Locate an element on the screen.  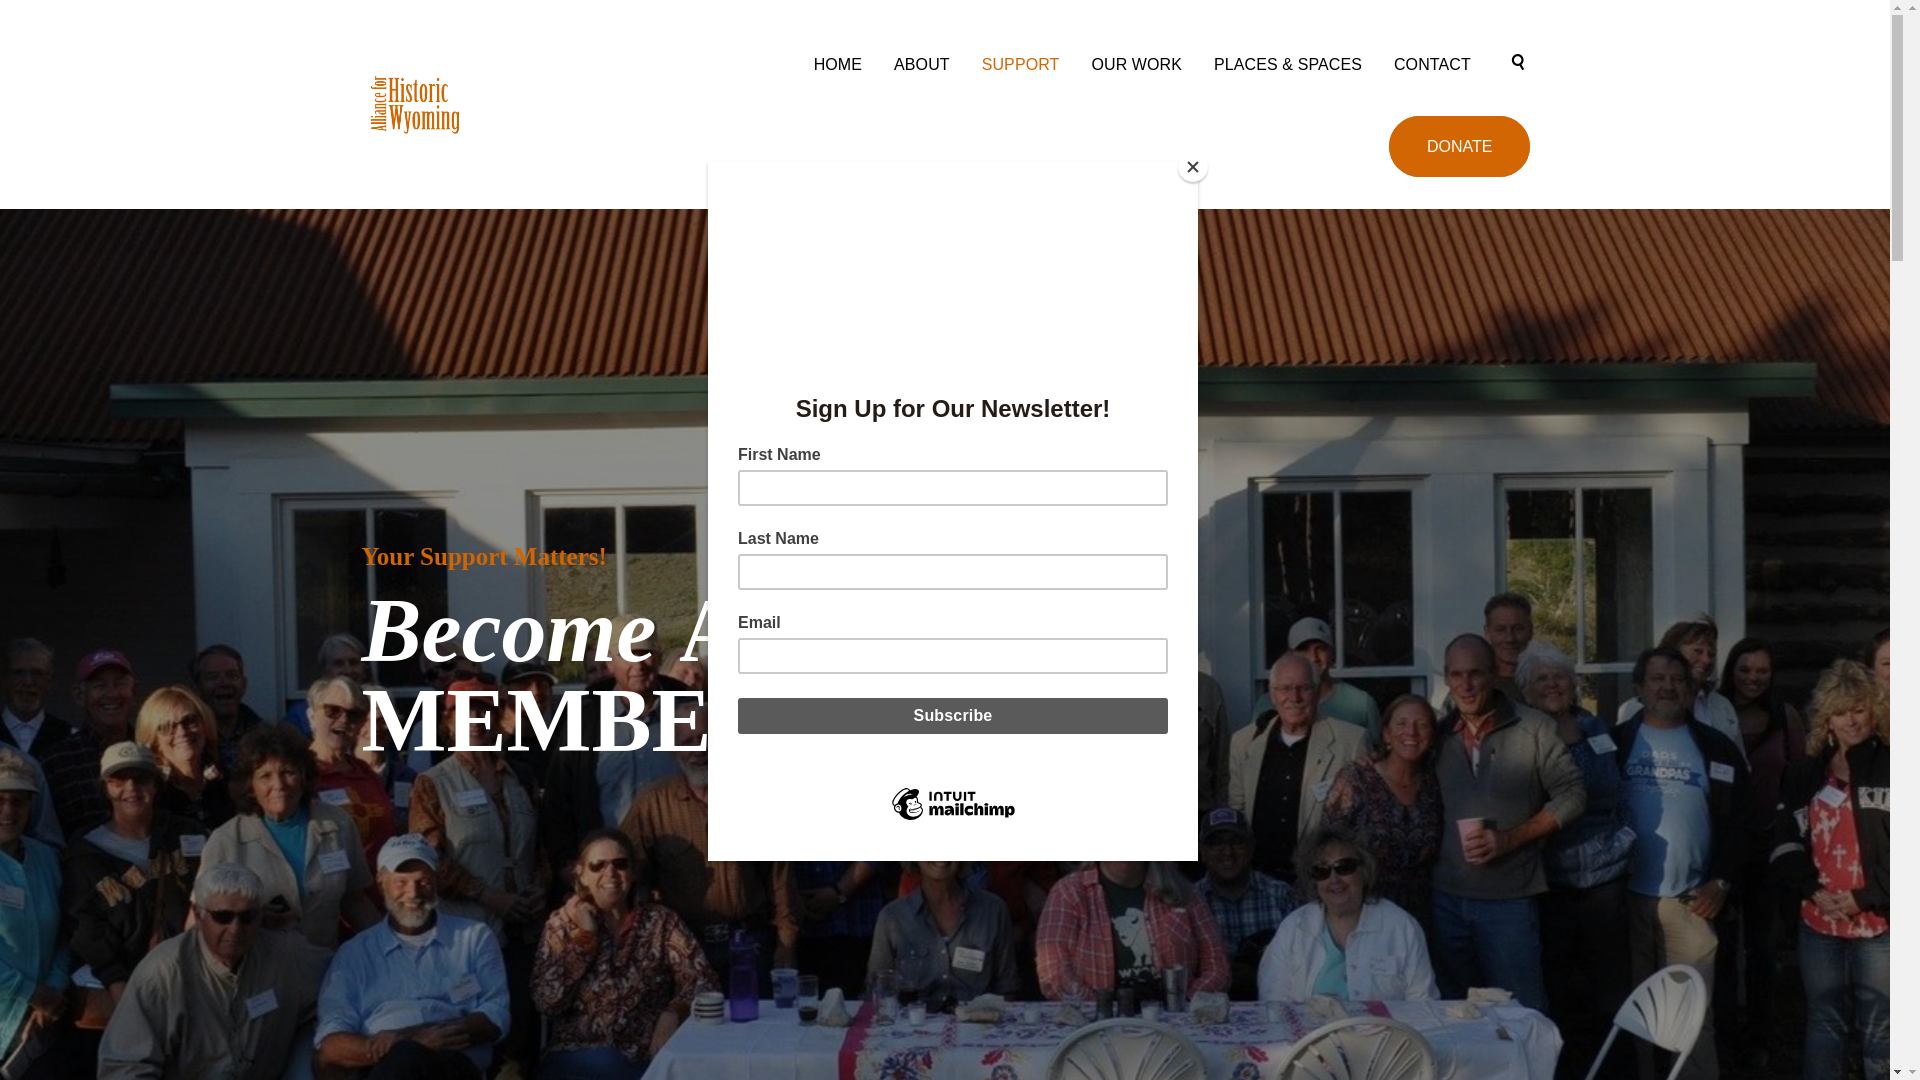
CONTACT is located at coordinates (1432, 65).